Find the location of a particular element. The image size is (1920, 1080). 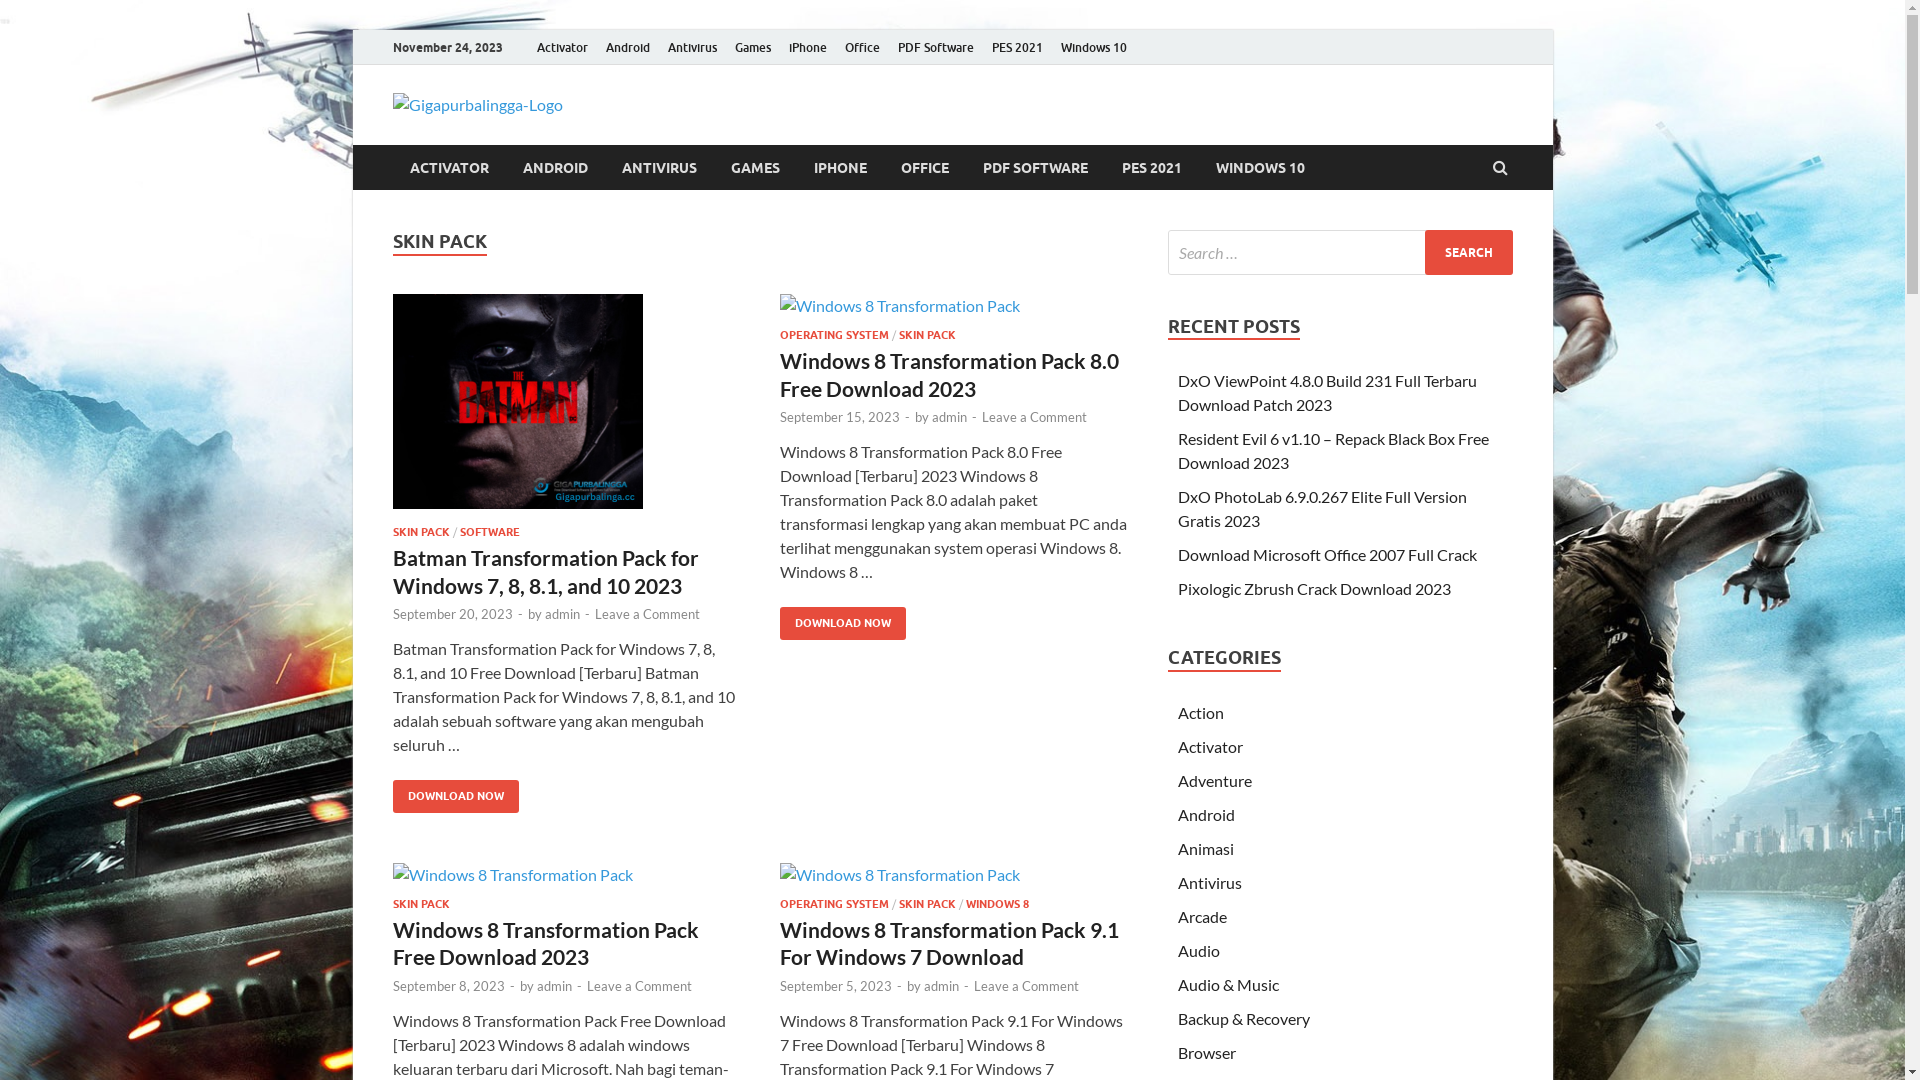

Animasi is located at coordinates (1206, 848).